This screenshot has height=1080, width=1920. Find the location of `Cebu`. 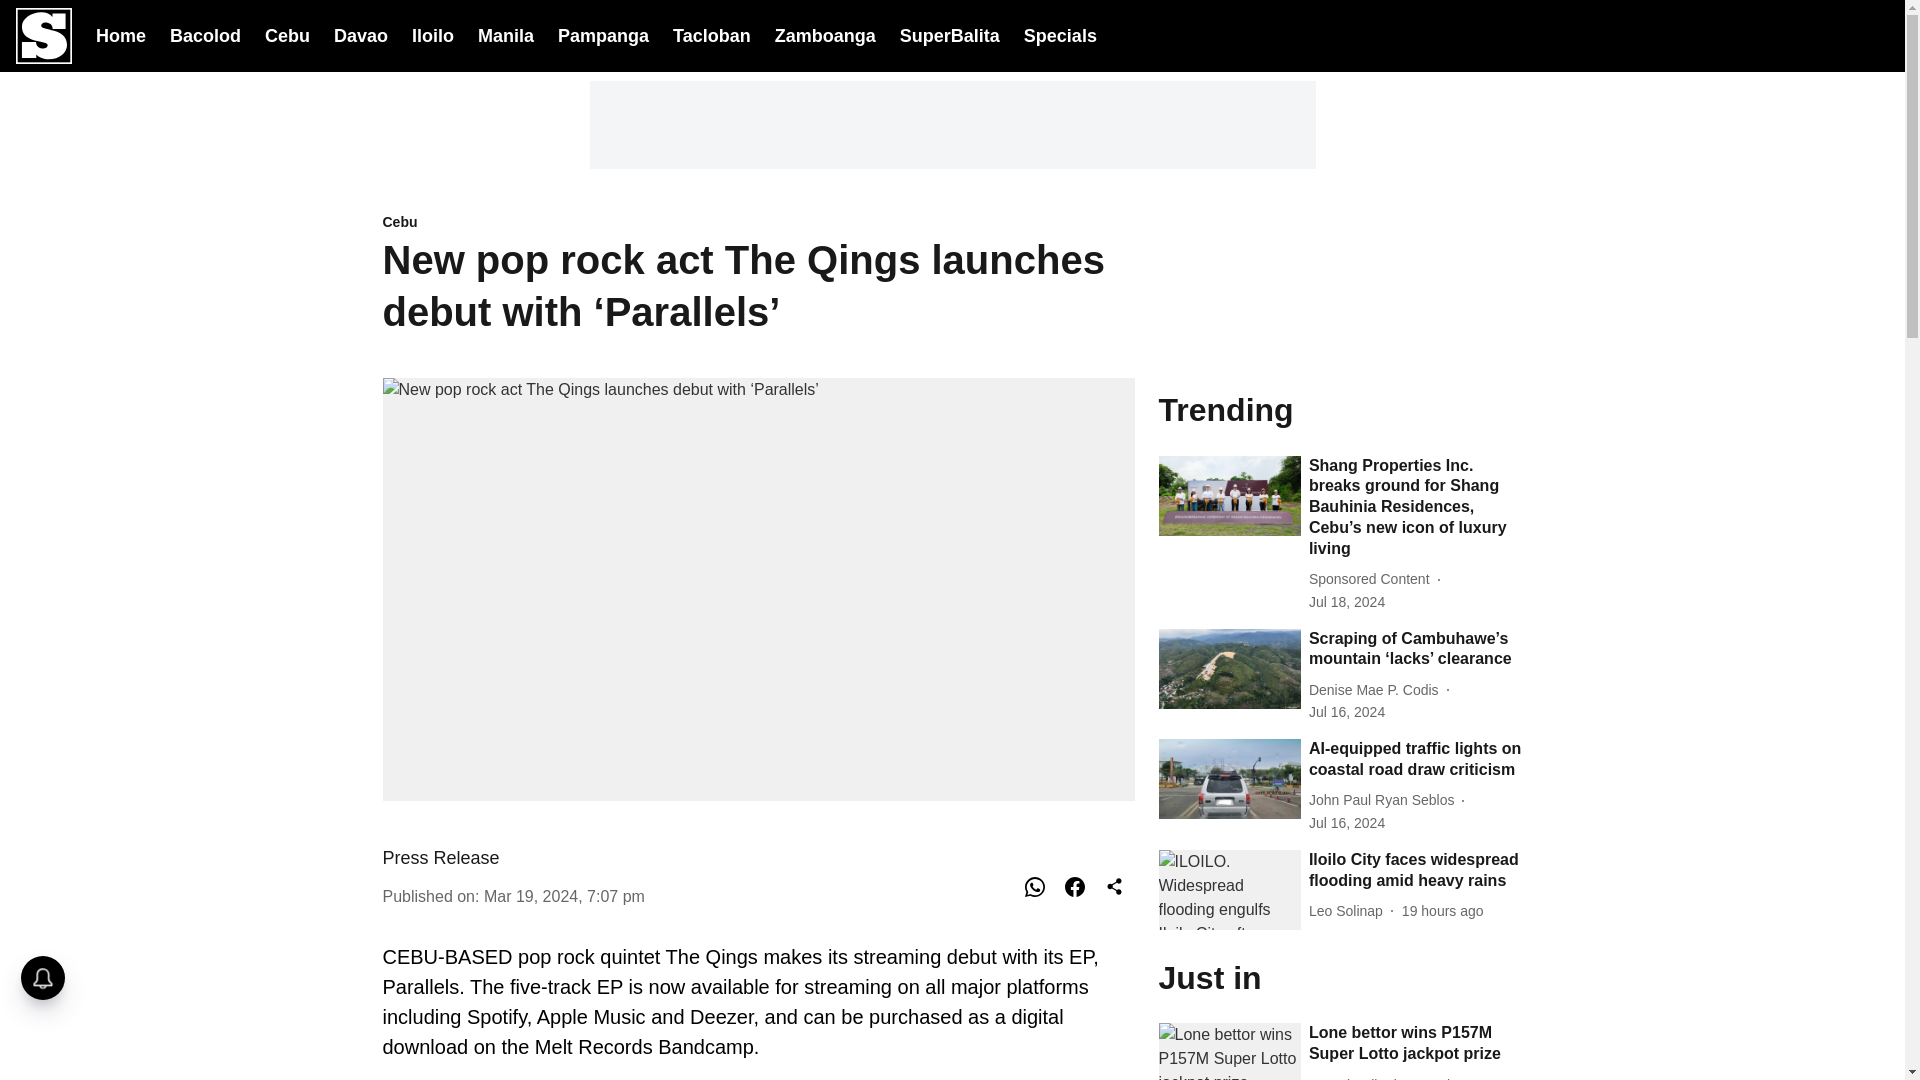

Cebu is located at coordinates (758, 223).